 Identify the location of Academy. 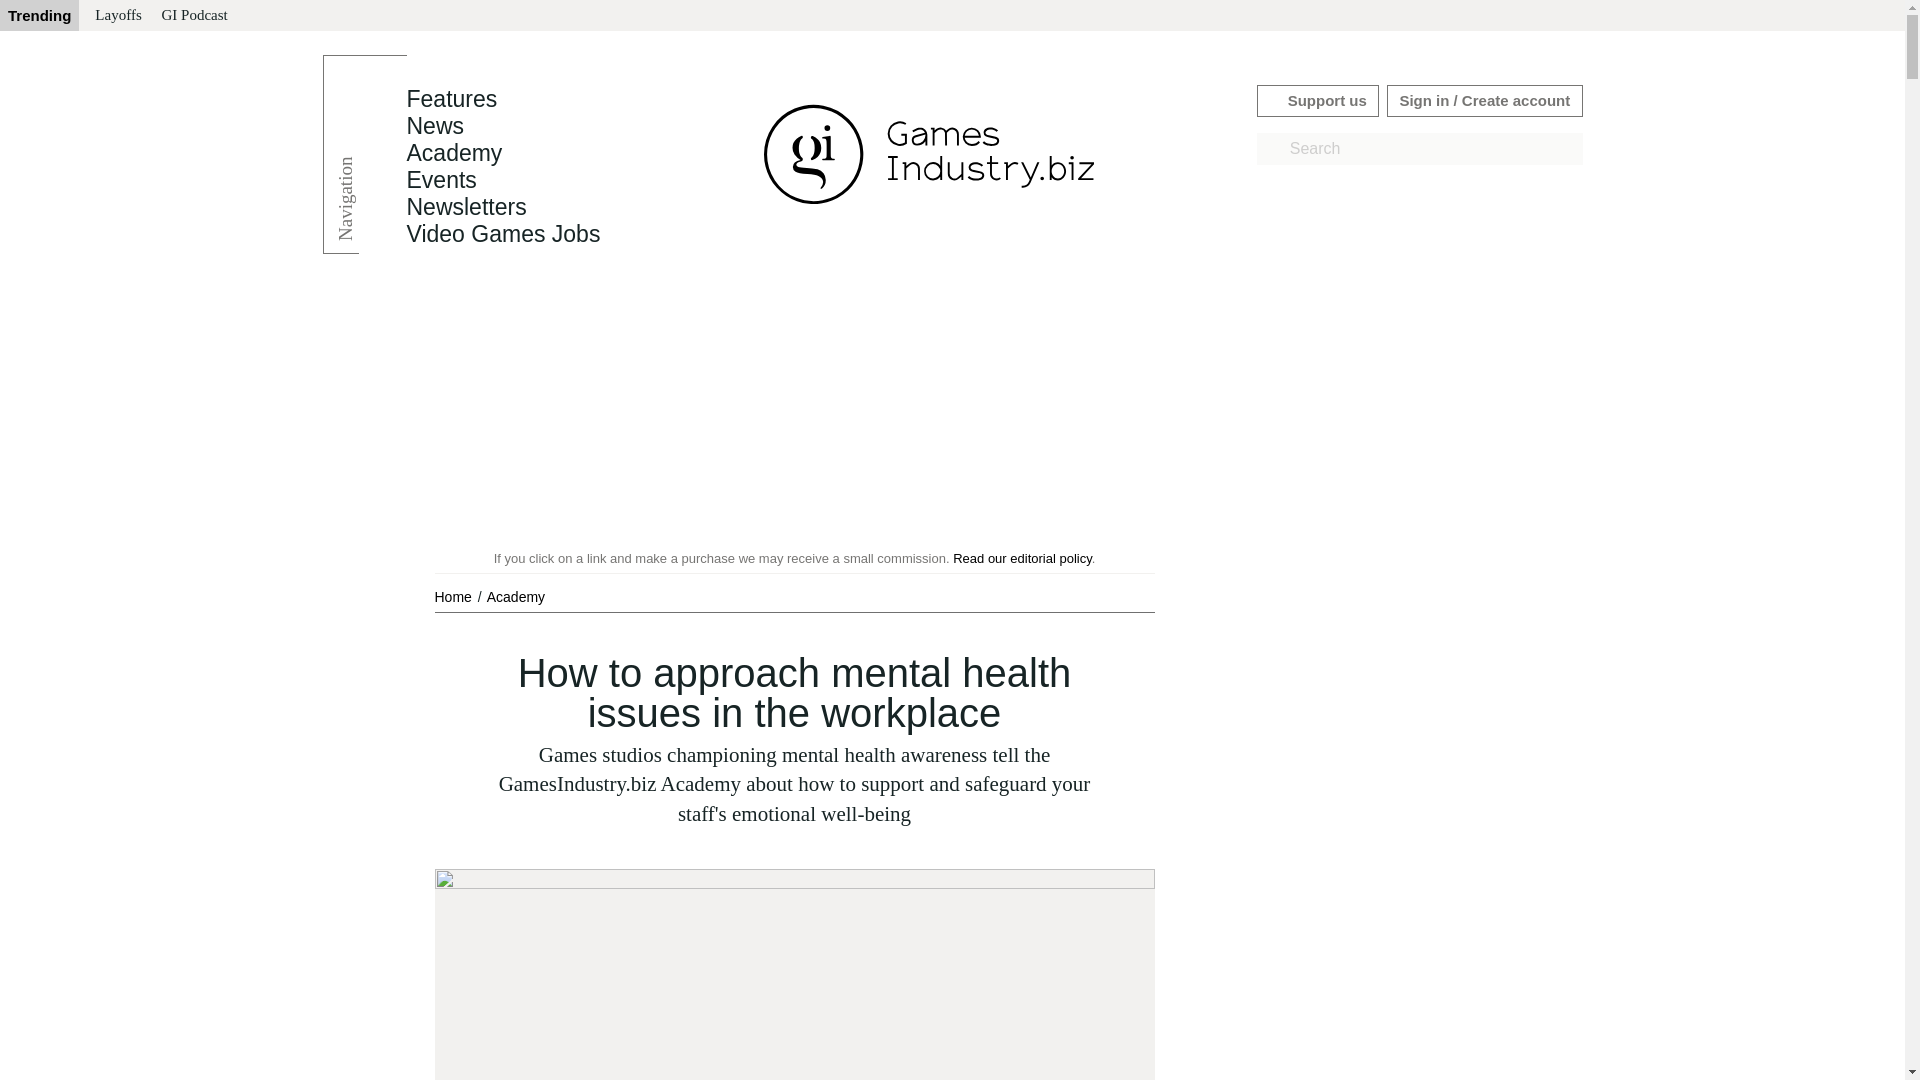
(516, 596).